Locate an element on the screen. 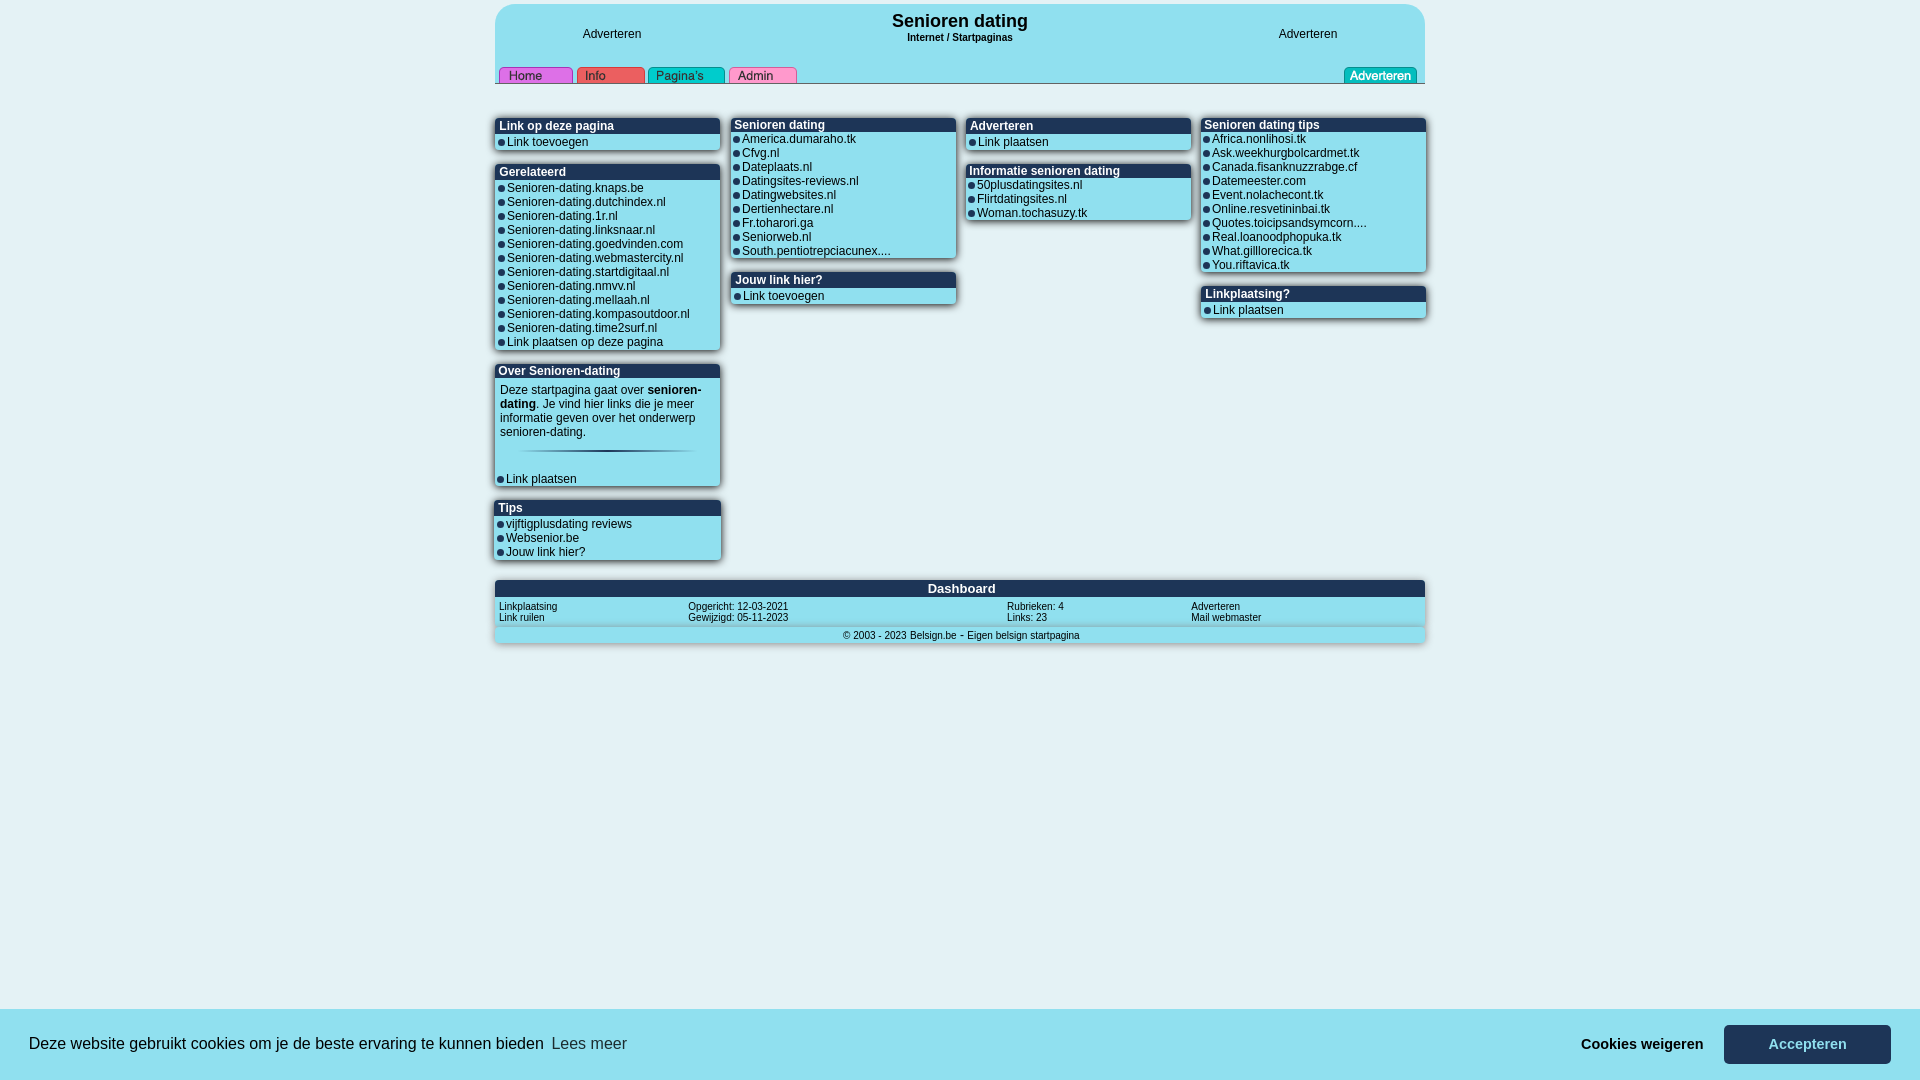 The height and width of the screenshot is (1080, 1920). Internet is located at coordinates (926, 35).